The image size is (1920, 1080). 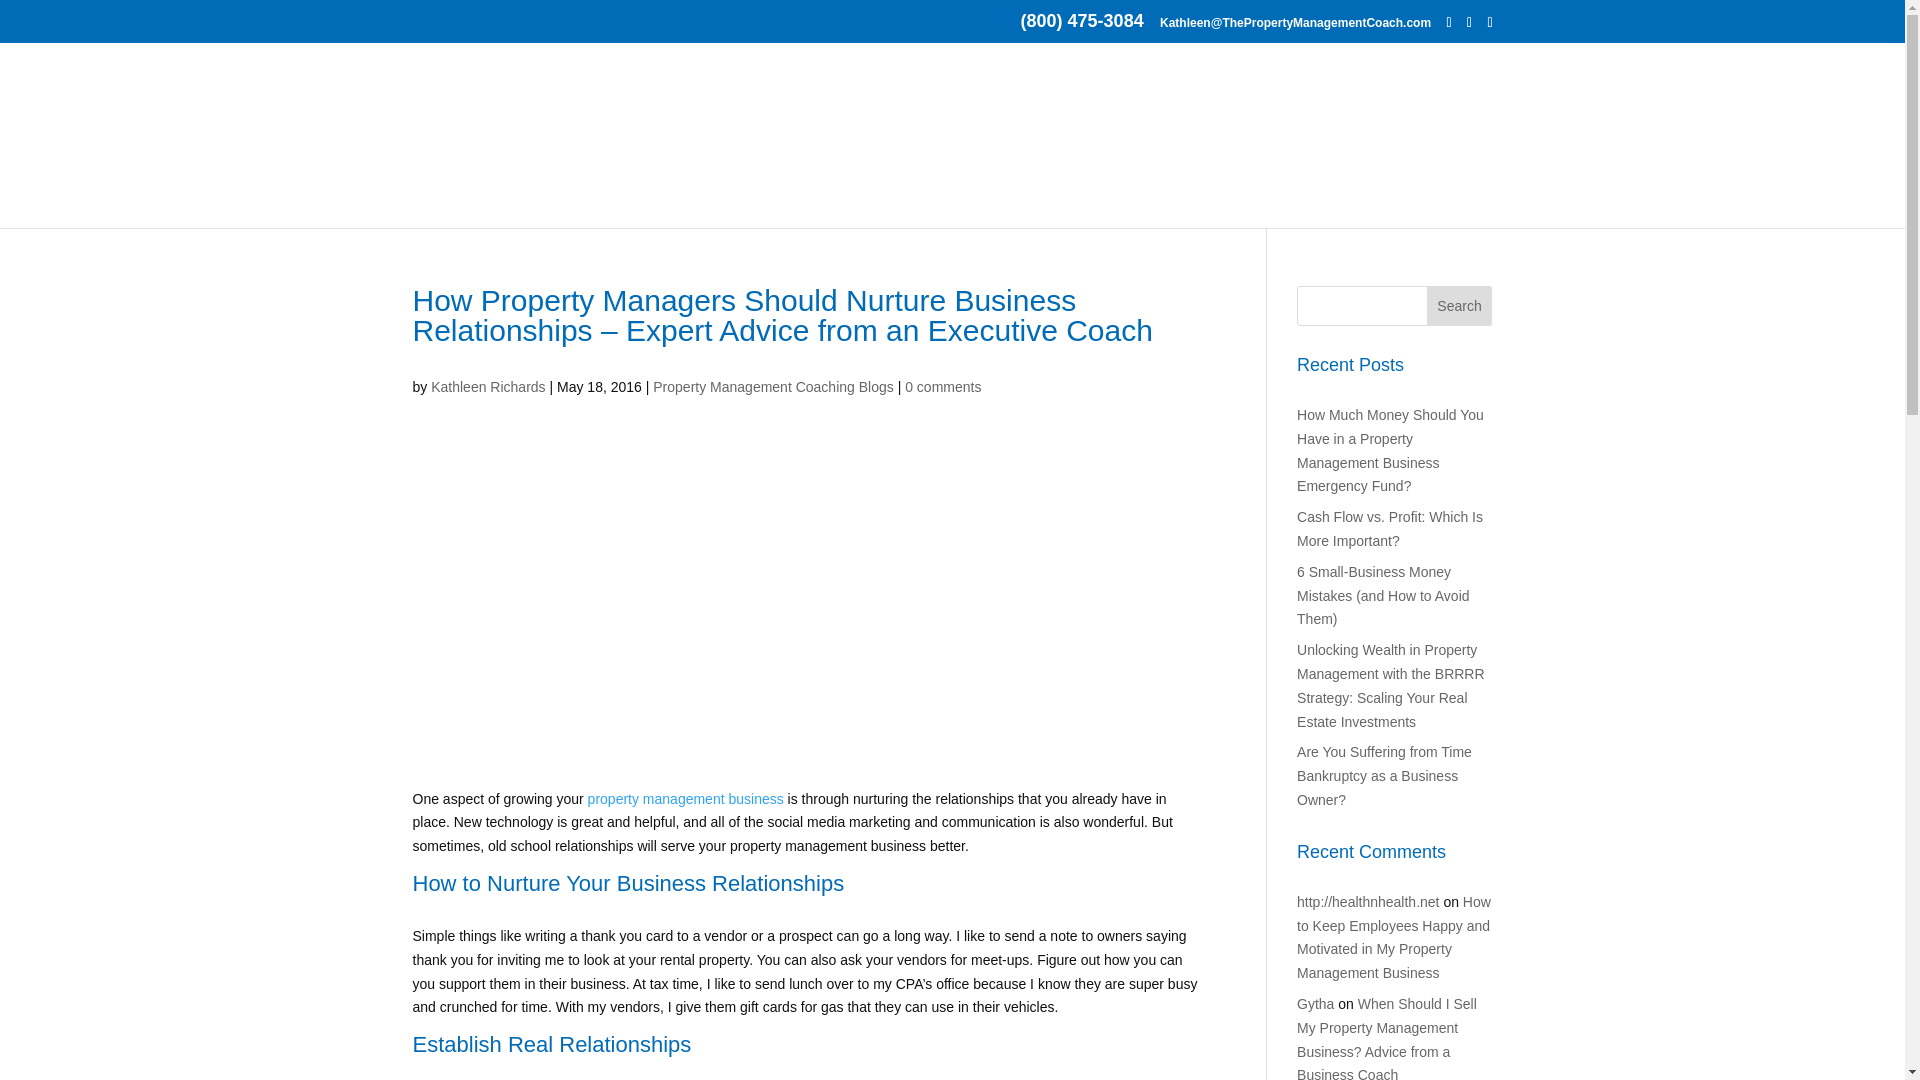 What do you see at coordinates (1390, 528) in the screenshot?
I see `Cash Flow vs. Profit: Which Is More Important?` at bounding box center [1390, 528].